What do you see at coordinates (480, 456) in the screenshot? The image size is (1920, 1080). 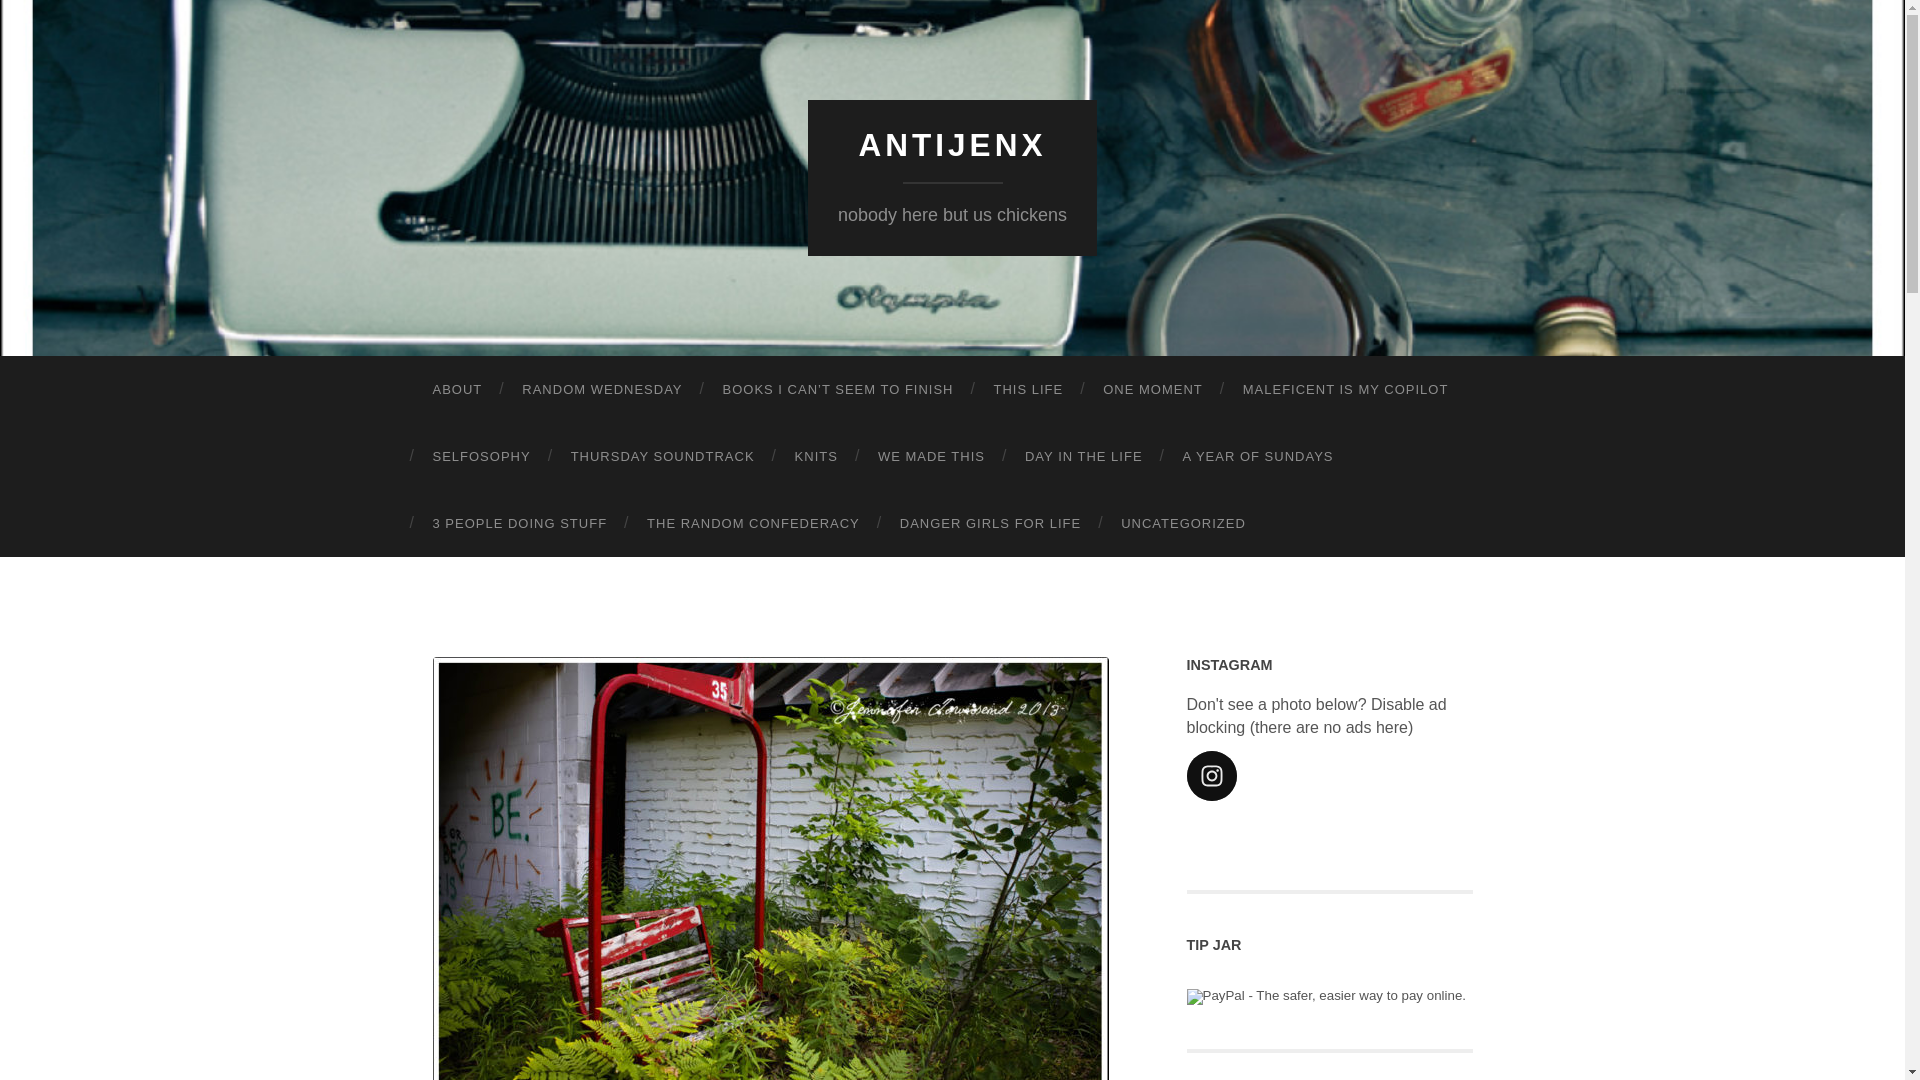 I see `SELFOSOPHY` at bounding box center [480, 456].